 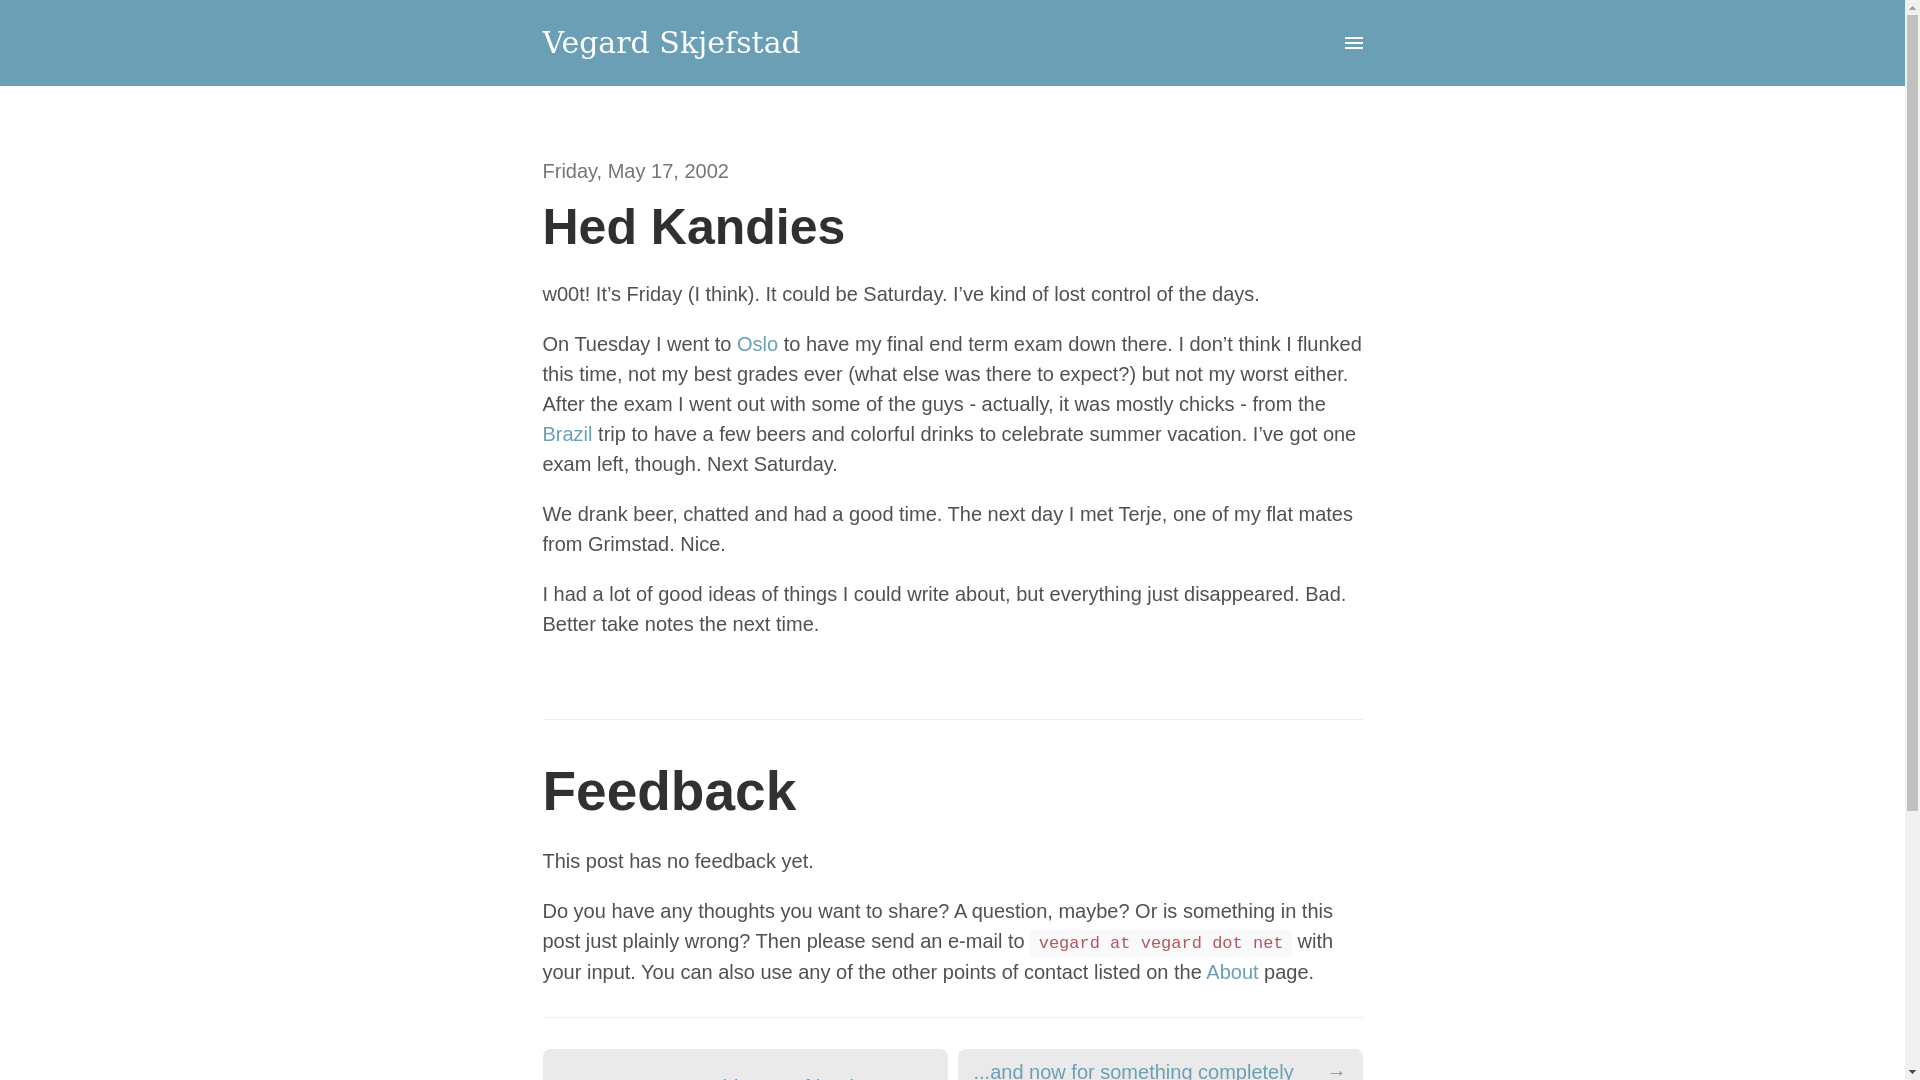 What do you see at coordinates (670, 42) in the screenshot?
I see `Vegard Skjefstad` at bounding box center [670, 42].